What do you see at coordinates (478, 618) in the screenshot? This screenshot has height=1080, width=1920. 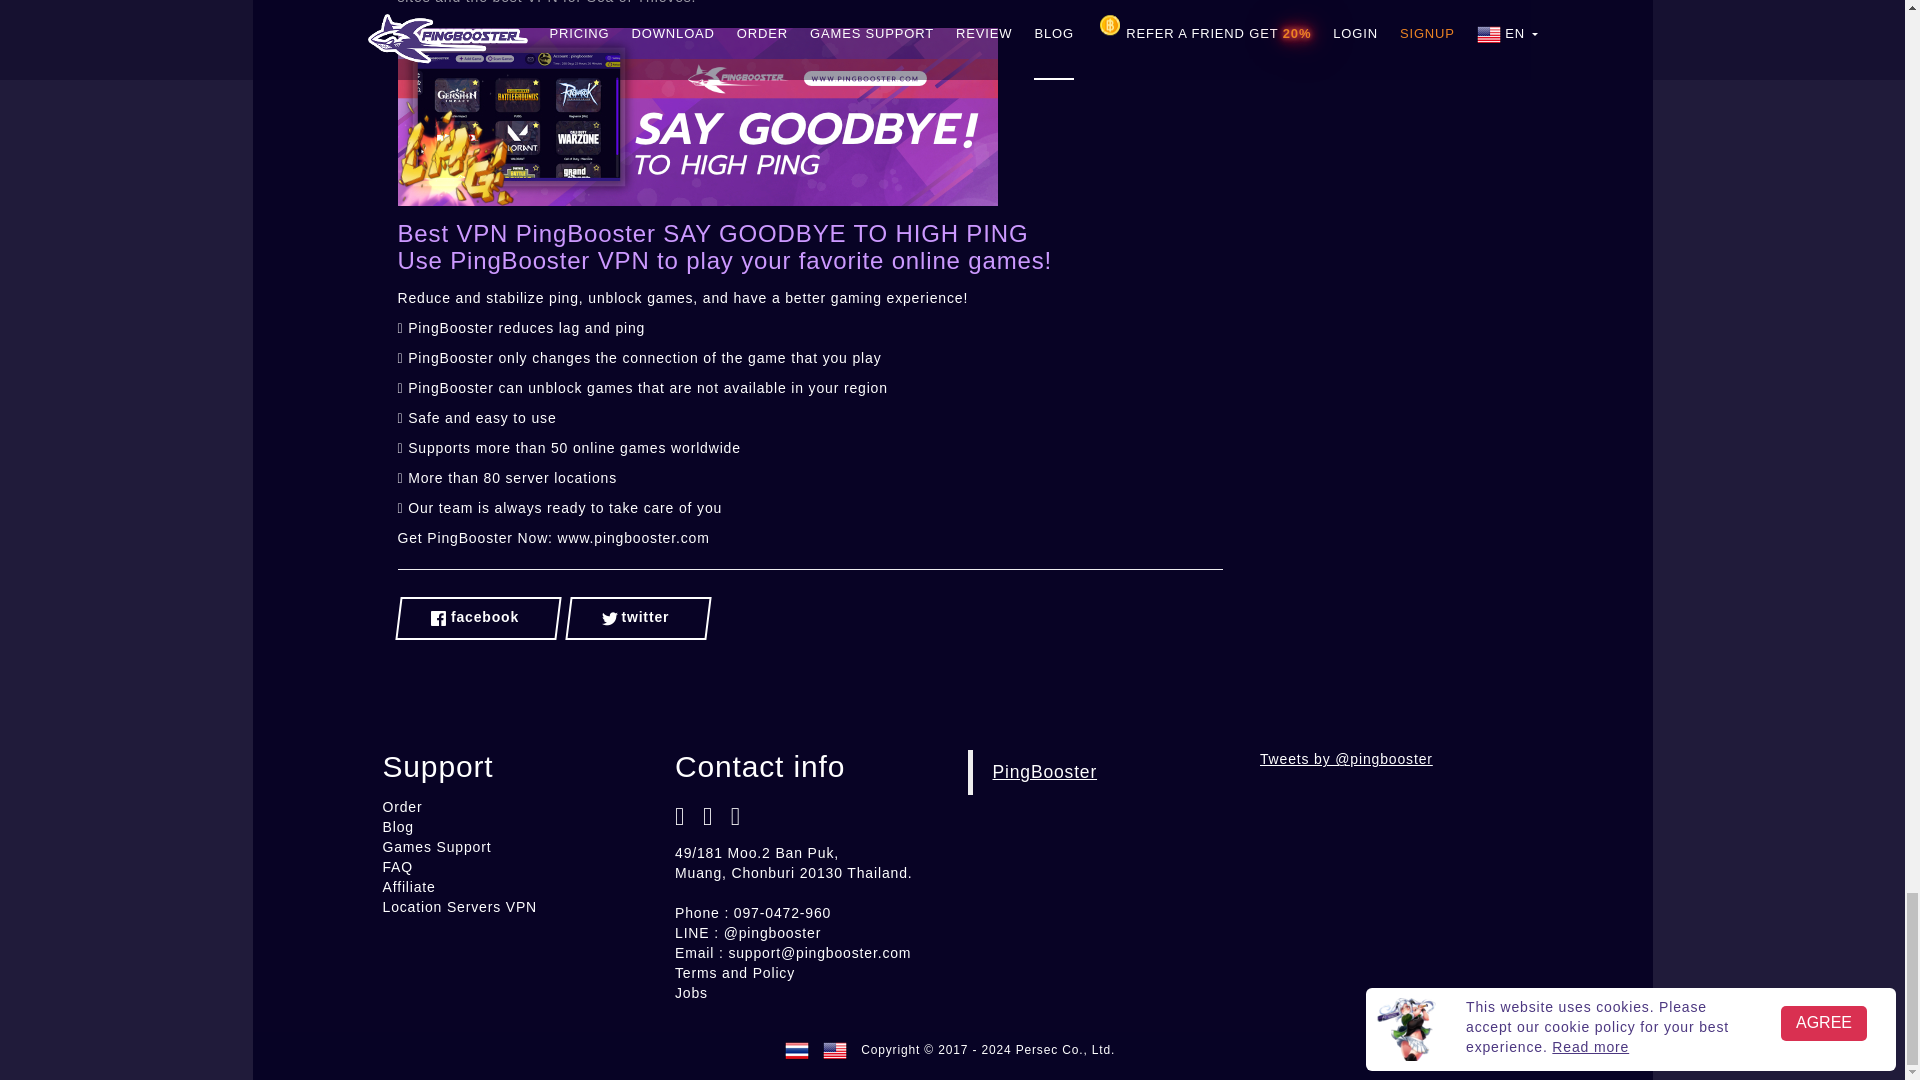 I see `Share link on Facebook` at bounding box center [478, 618].